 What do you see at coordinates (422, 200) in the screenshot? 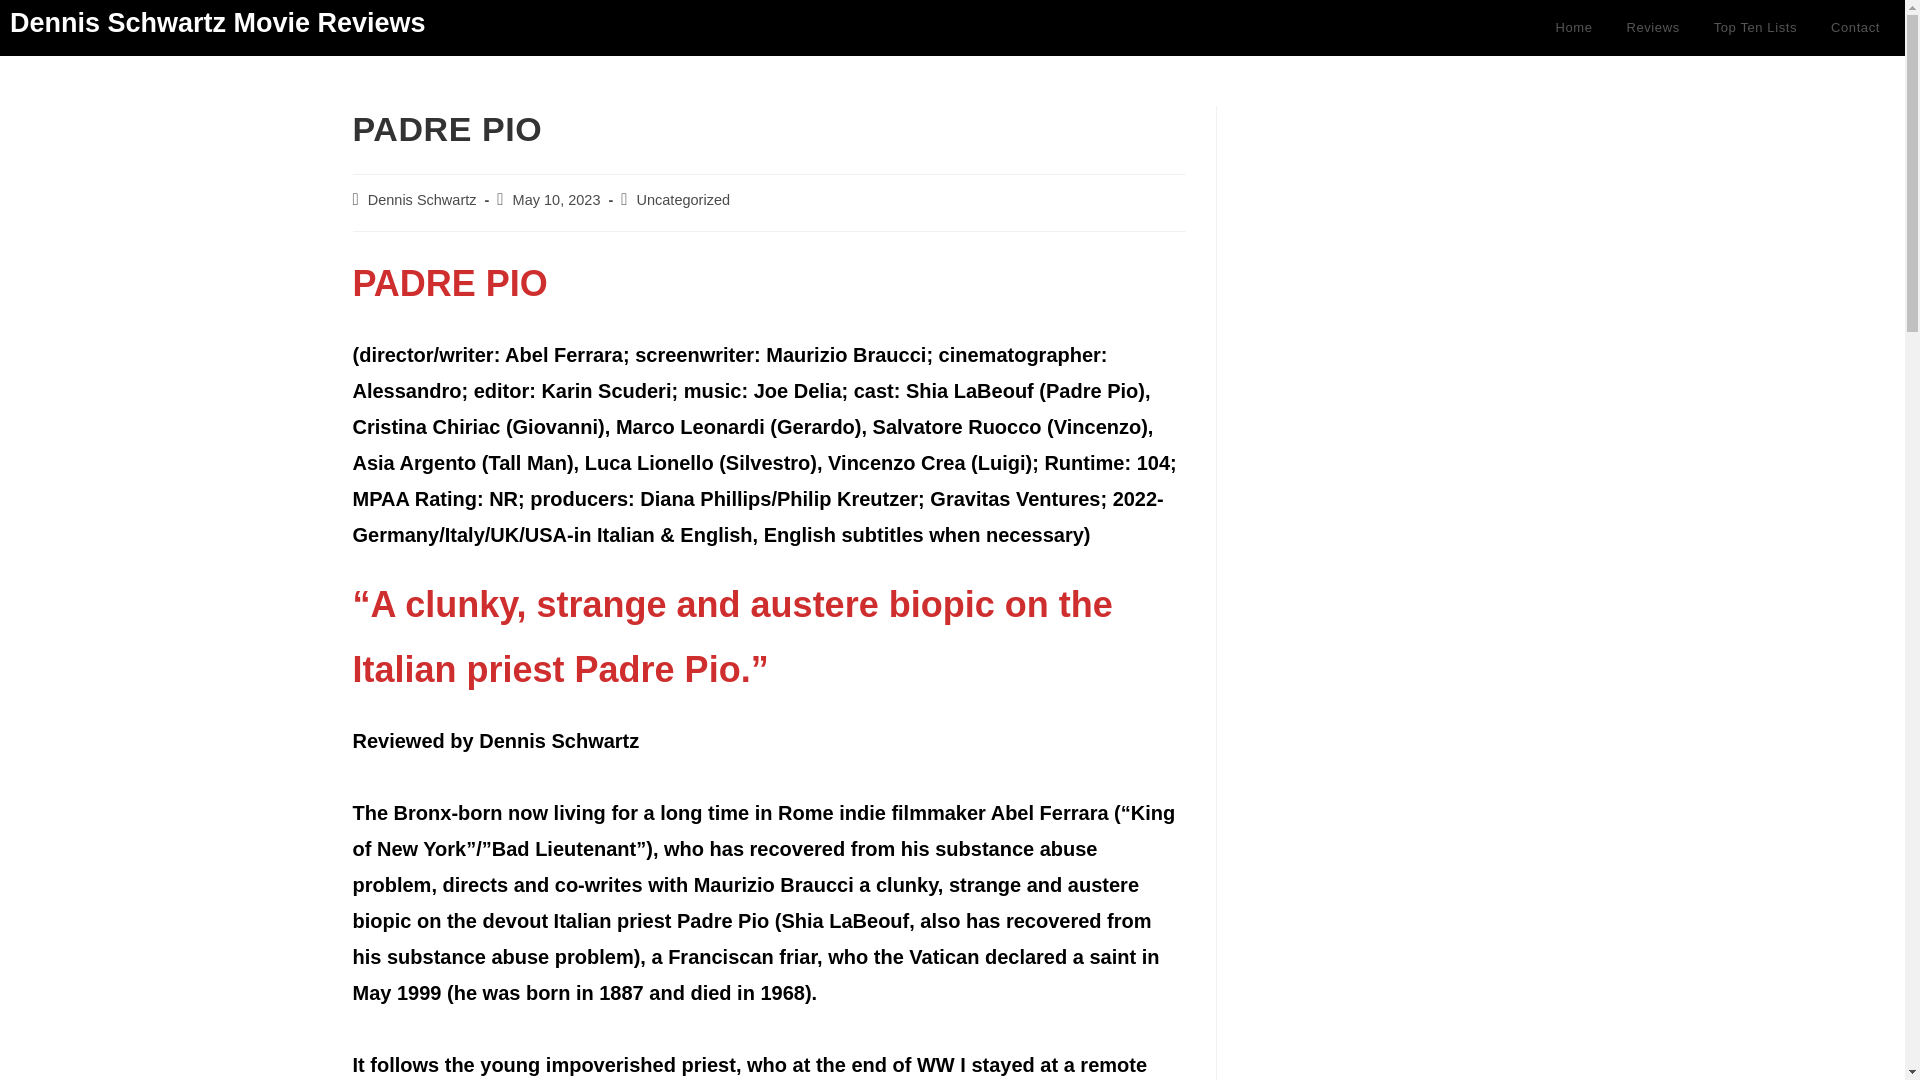
I see `Posts by Dennis Schwartz` at bounding box center [422, 200].